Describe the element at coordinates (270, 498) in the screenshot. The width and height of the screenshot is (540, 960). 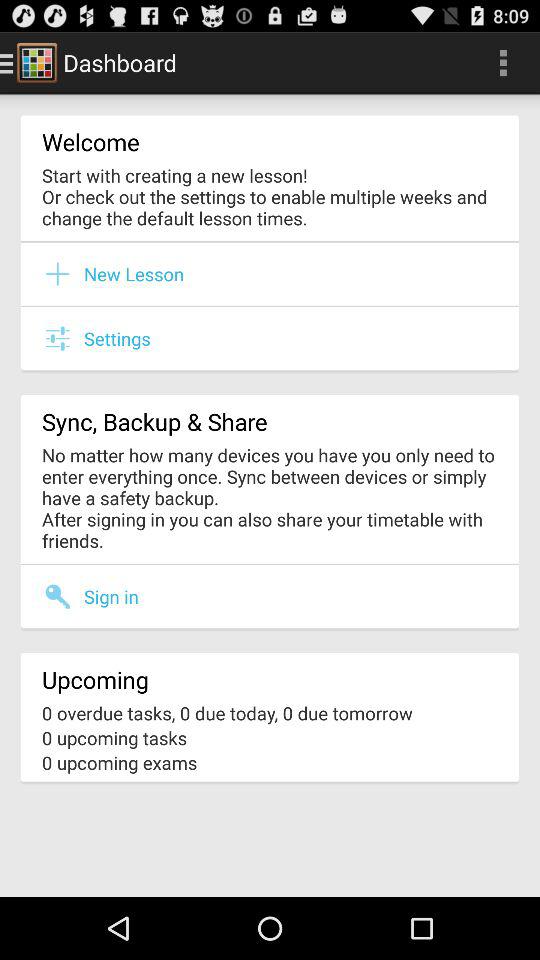
I see `press no matter how` at that location.